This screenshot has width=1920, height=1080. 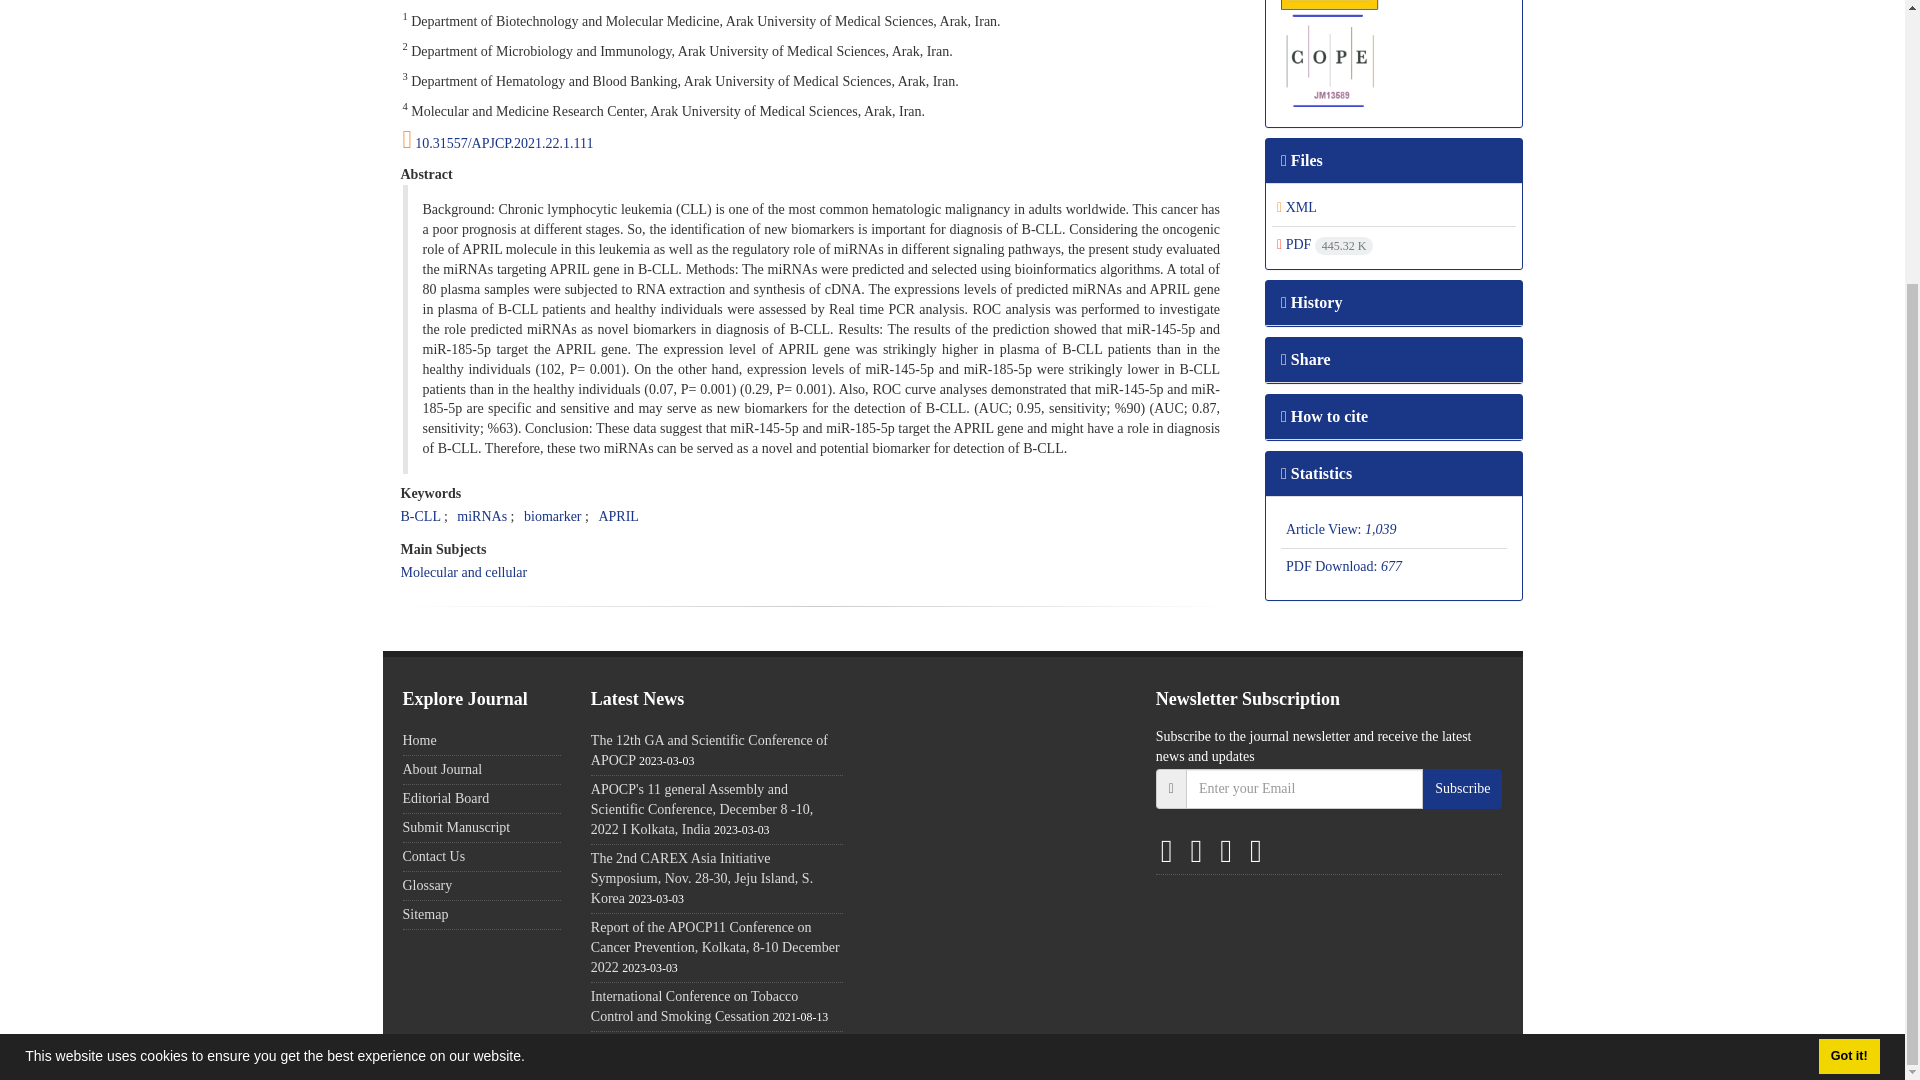 I want to click on DOI, so click(x=818, y=140).